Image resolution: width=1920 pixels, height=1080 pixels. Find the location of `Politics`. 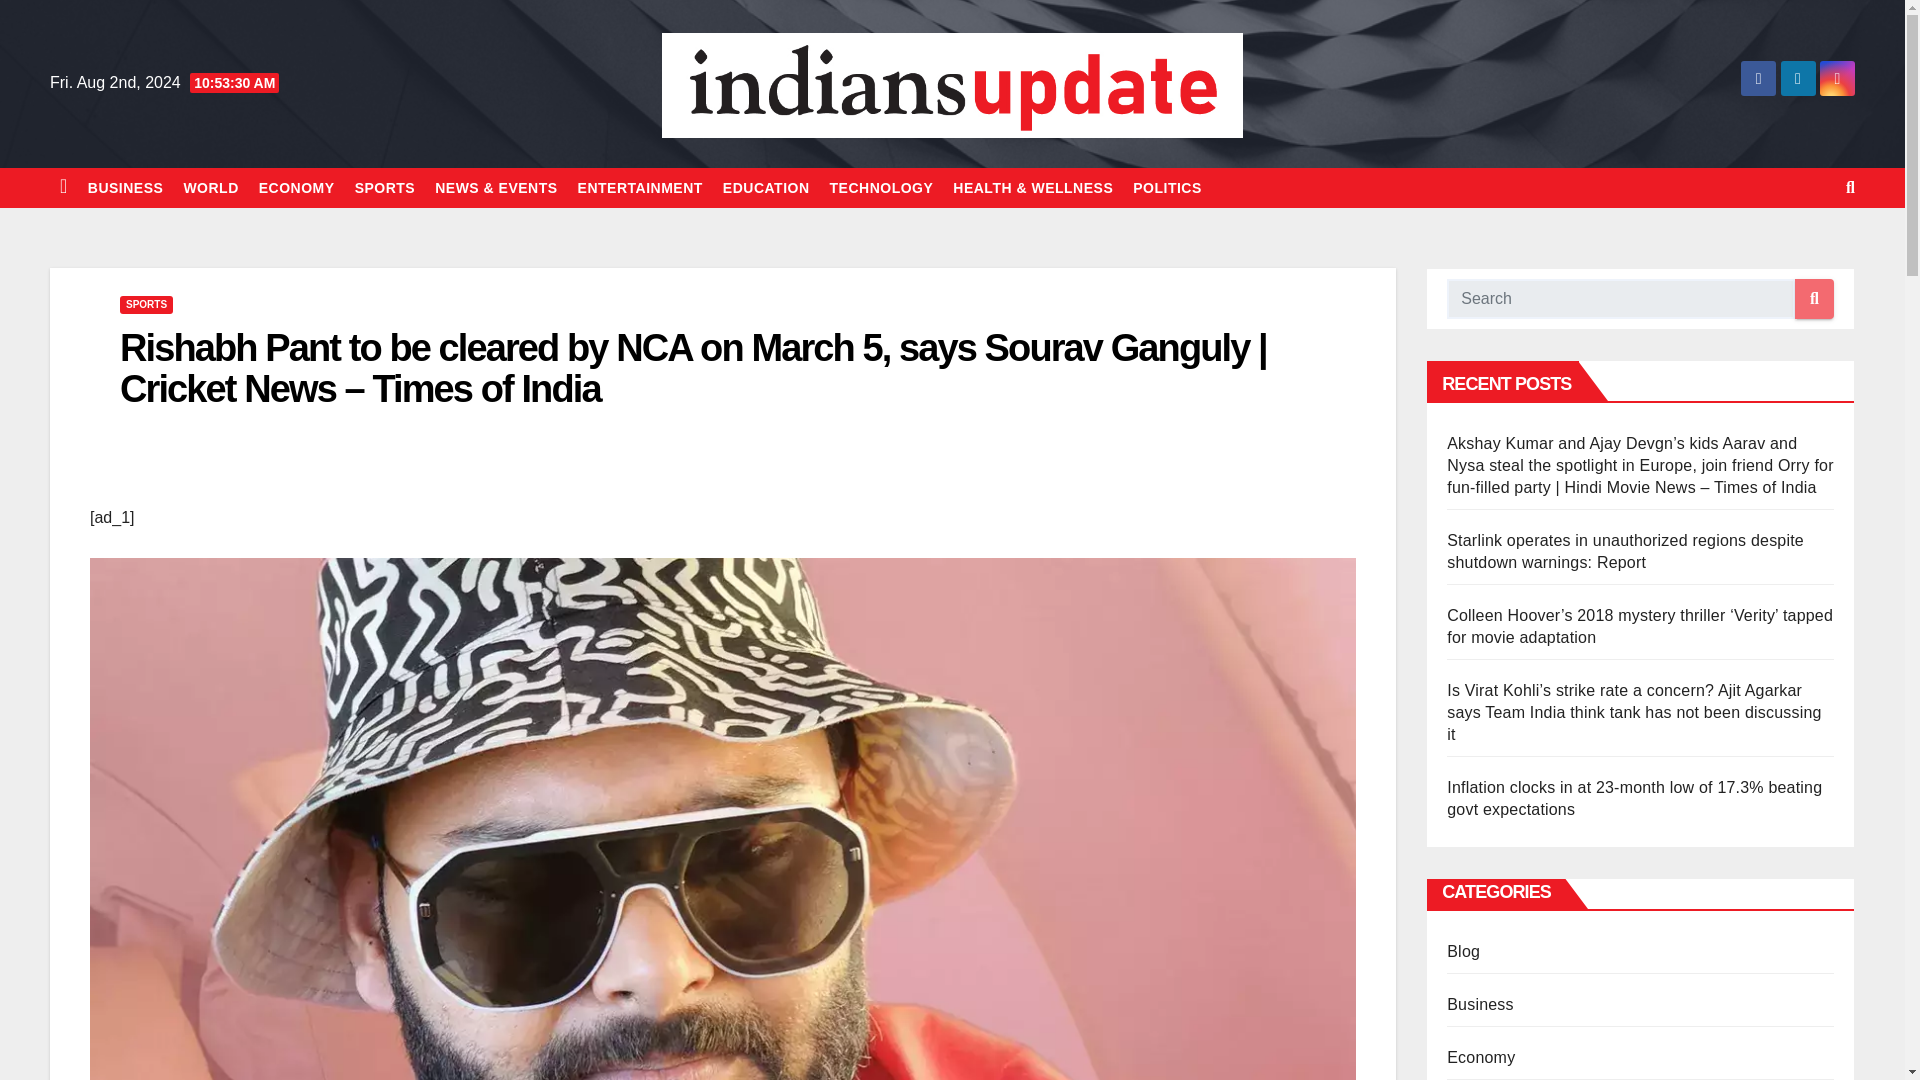

Politics is located at coordinates (1167, 188).